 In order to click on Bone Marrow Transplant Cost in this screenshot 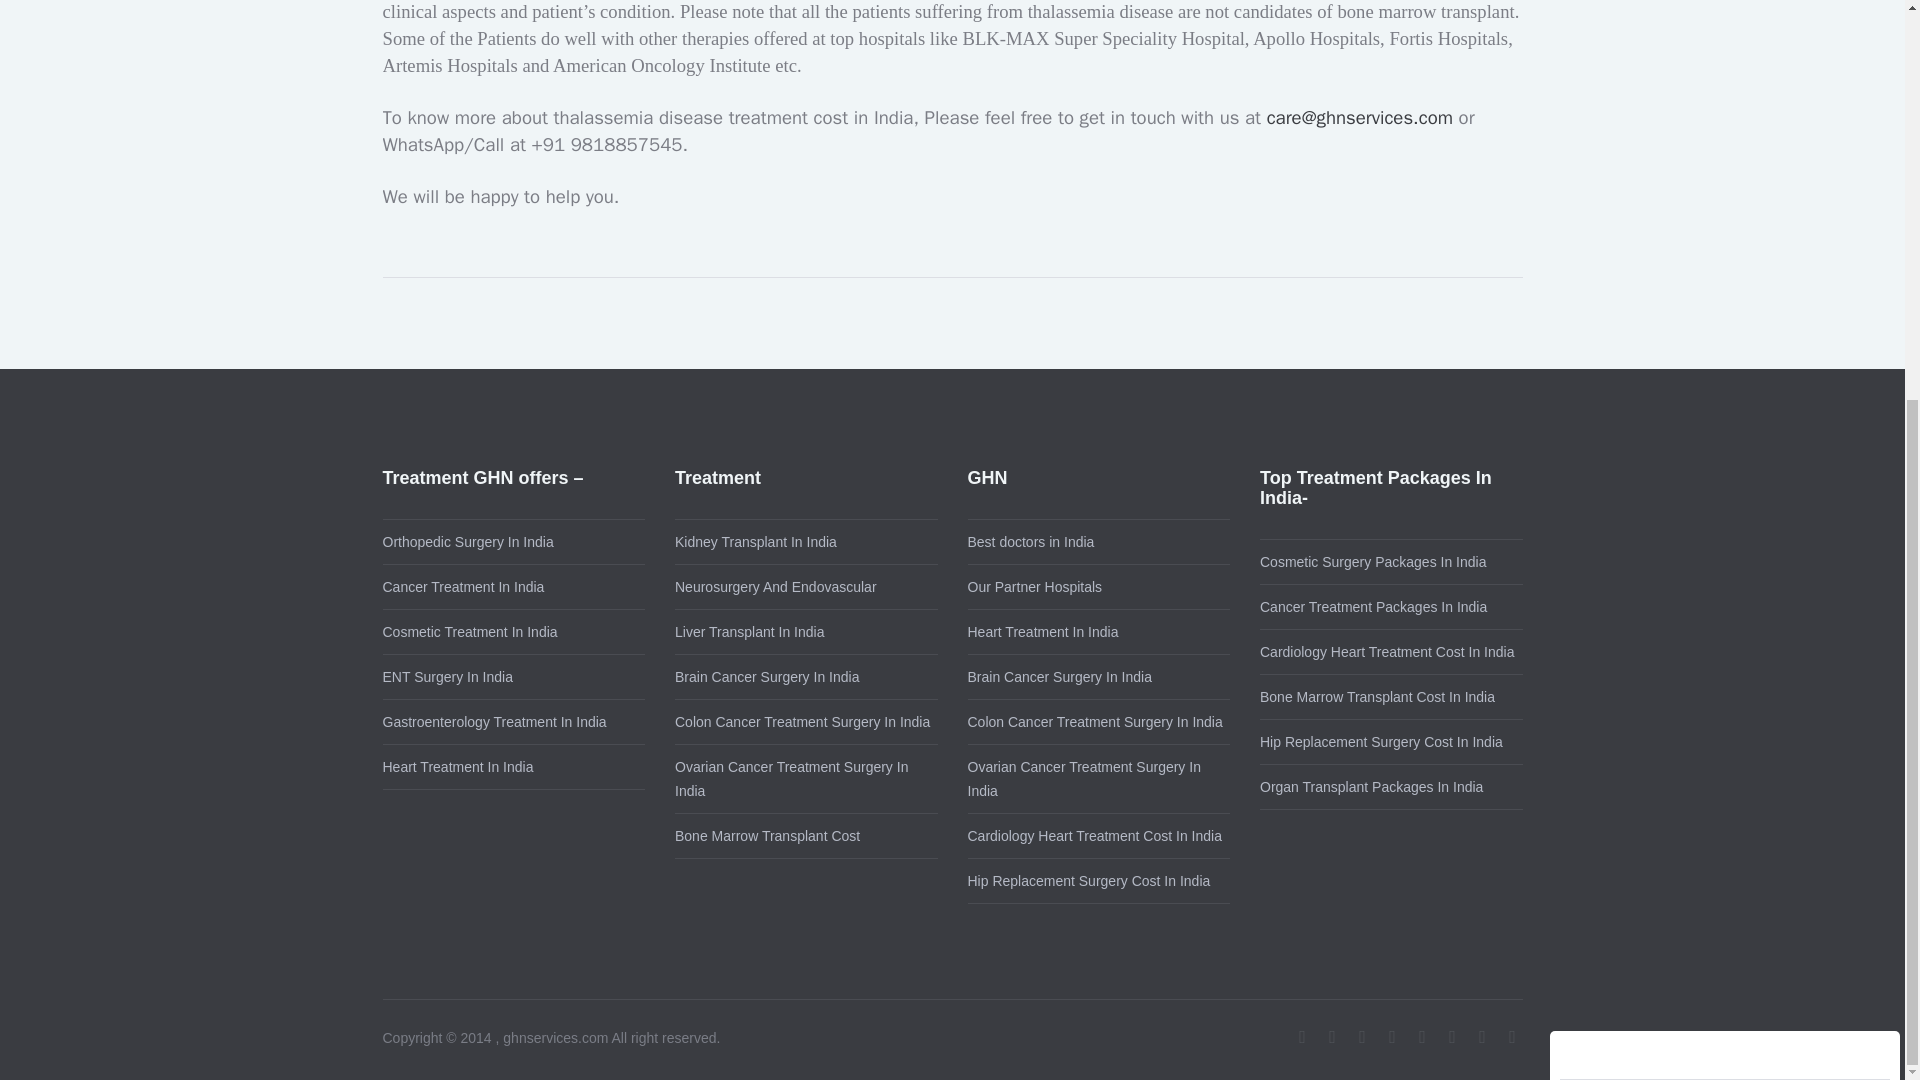, I will do `click(768, 836)`.